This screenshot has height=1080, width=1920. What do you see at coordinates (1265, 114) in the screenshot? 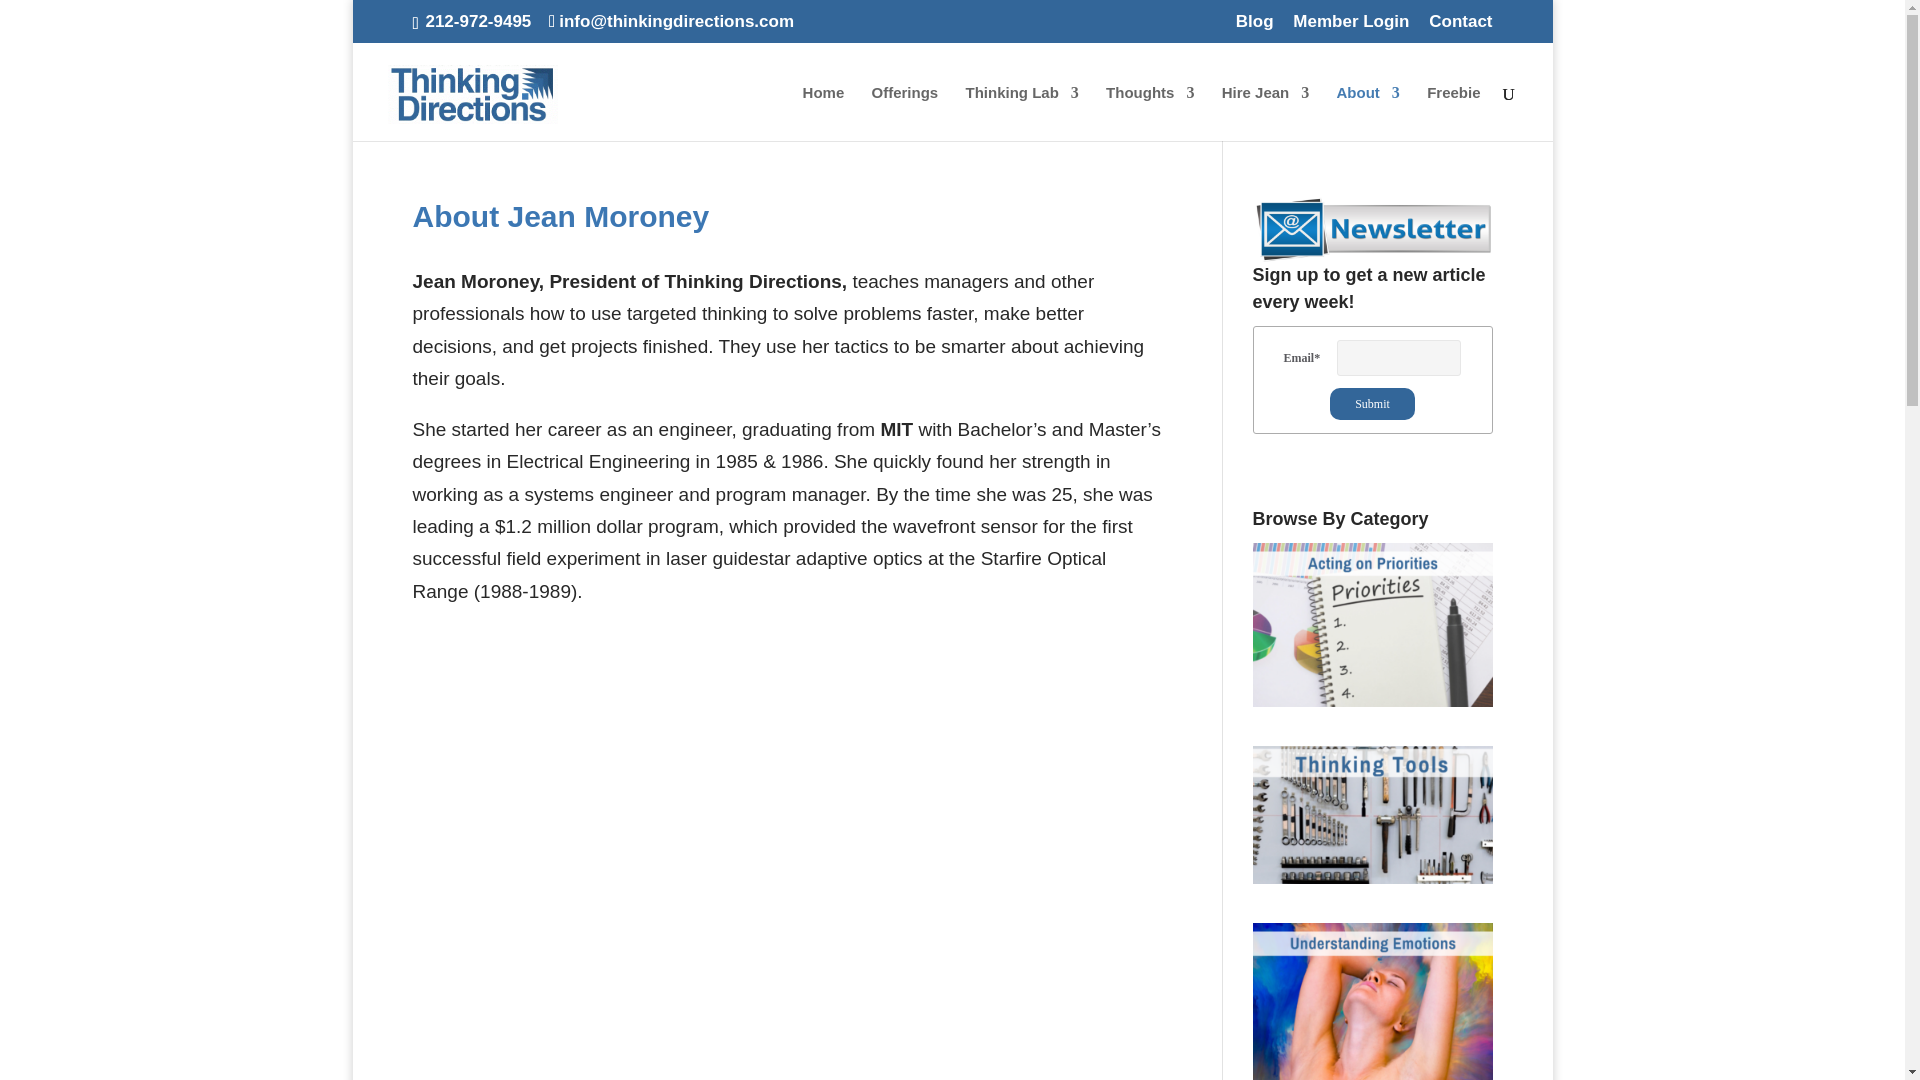
I see `Hire Jean` at bounding box center [1265, 114].